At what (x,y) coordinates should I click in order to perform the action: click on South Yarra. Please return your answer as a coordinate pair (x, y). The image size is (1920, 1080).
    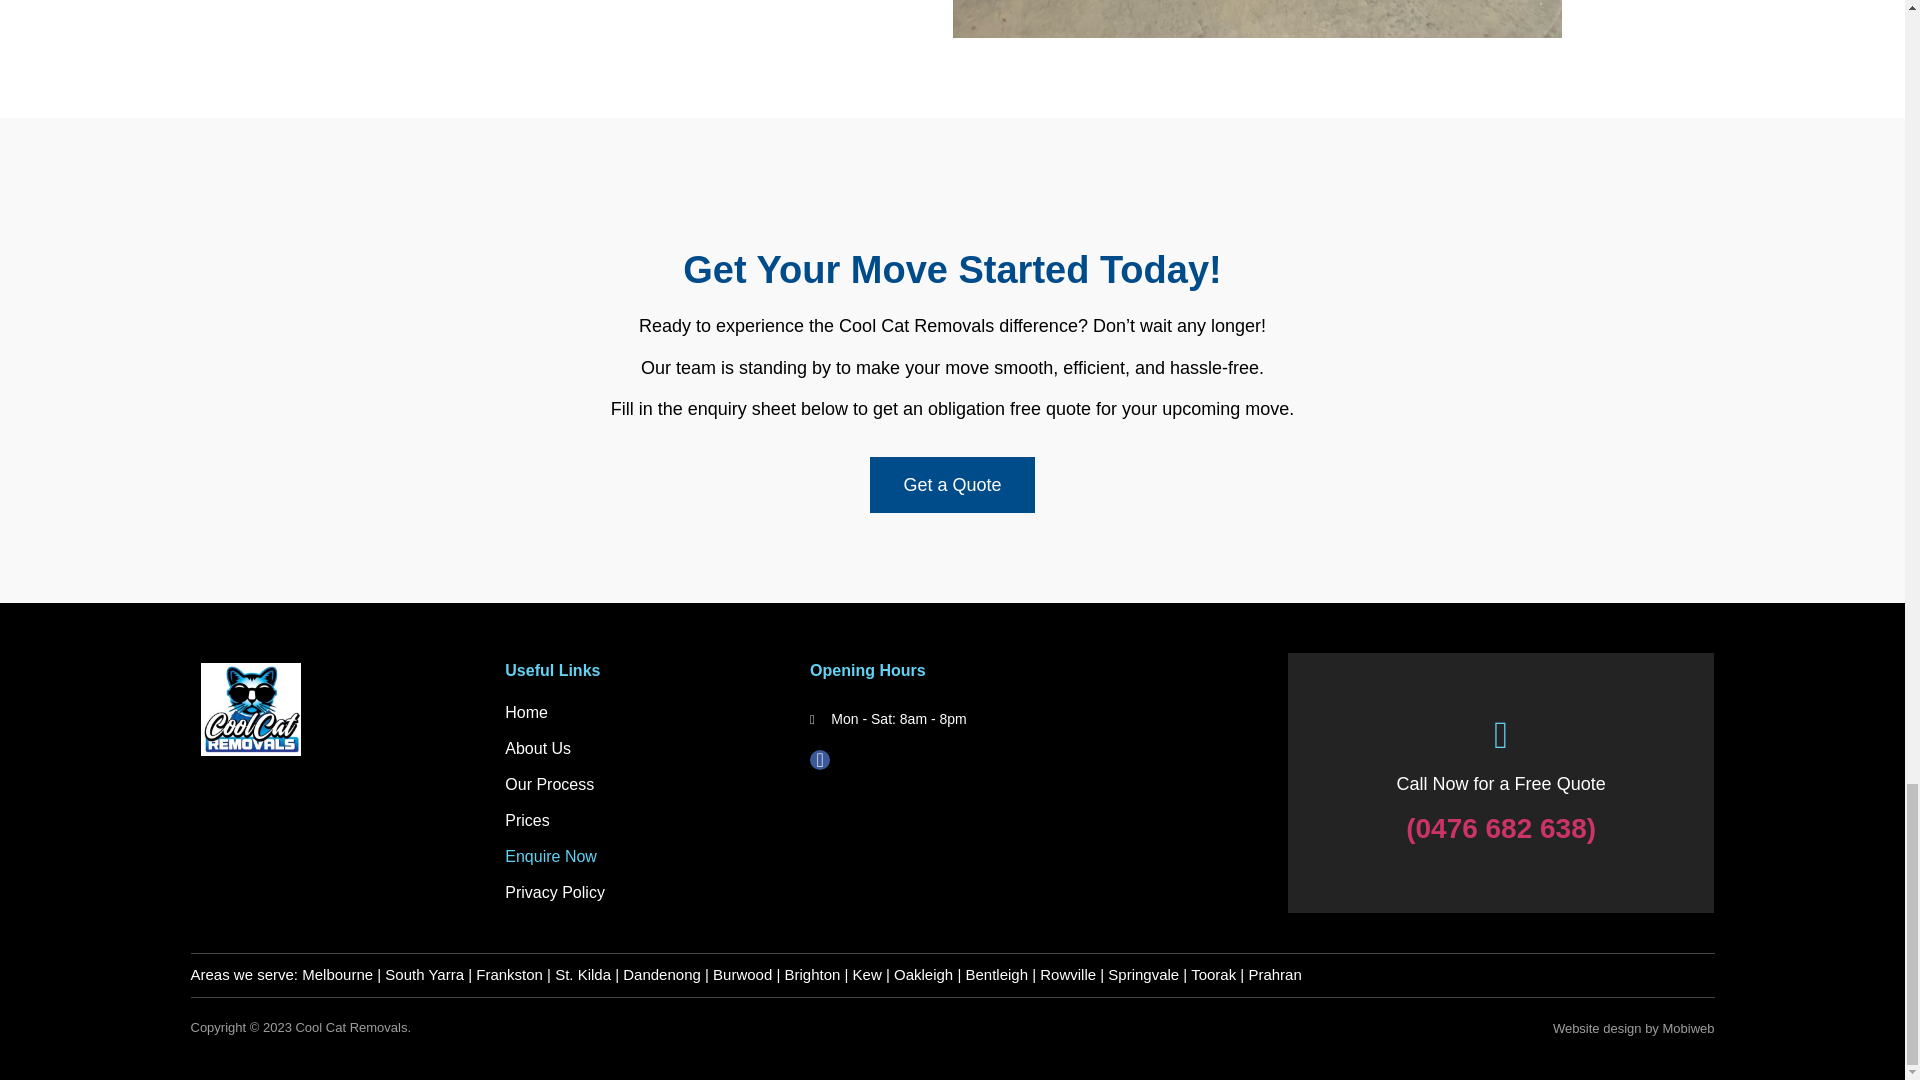
    Looking at the image, I should click on (424, 974).